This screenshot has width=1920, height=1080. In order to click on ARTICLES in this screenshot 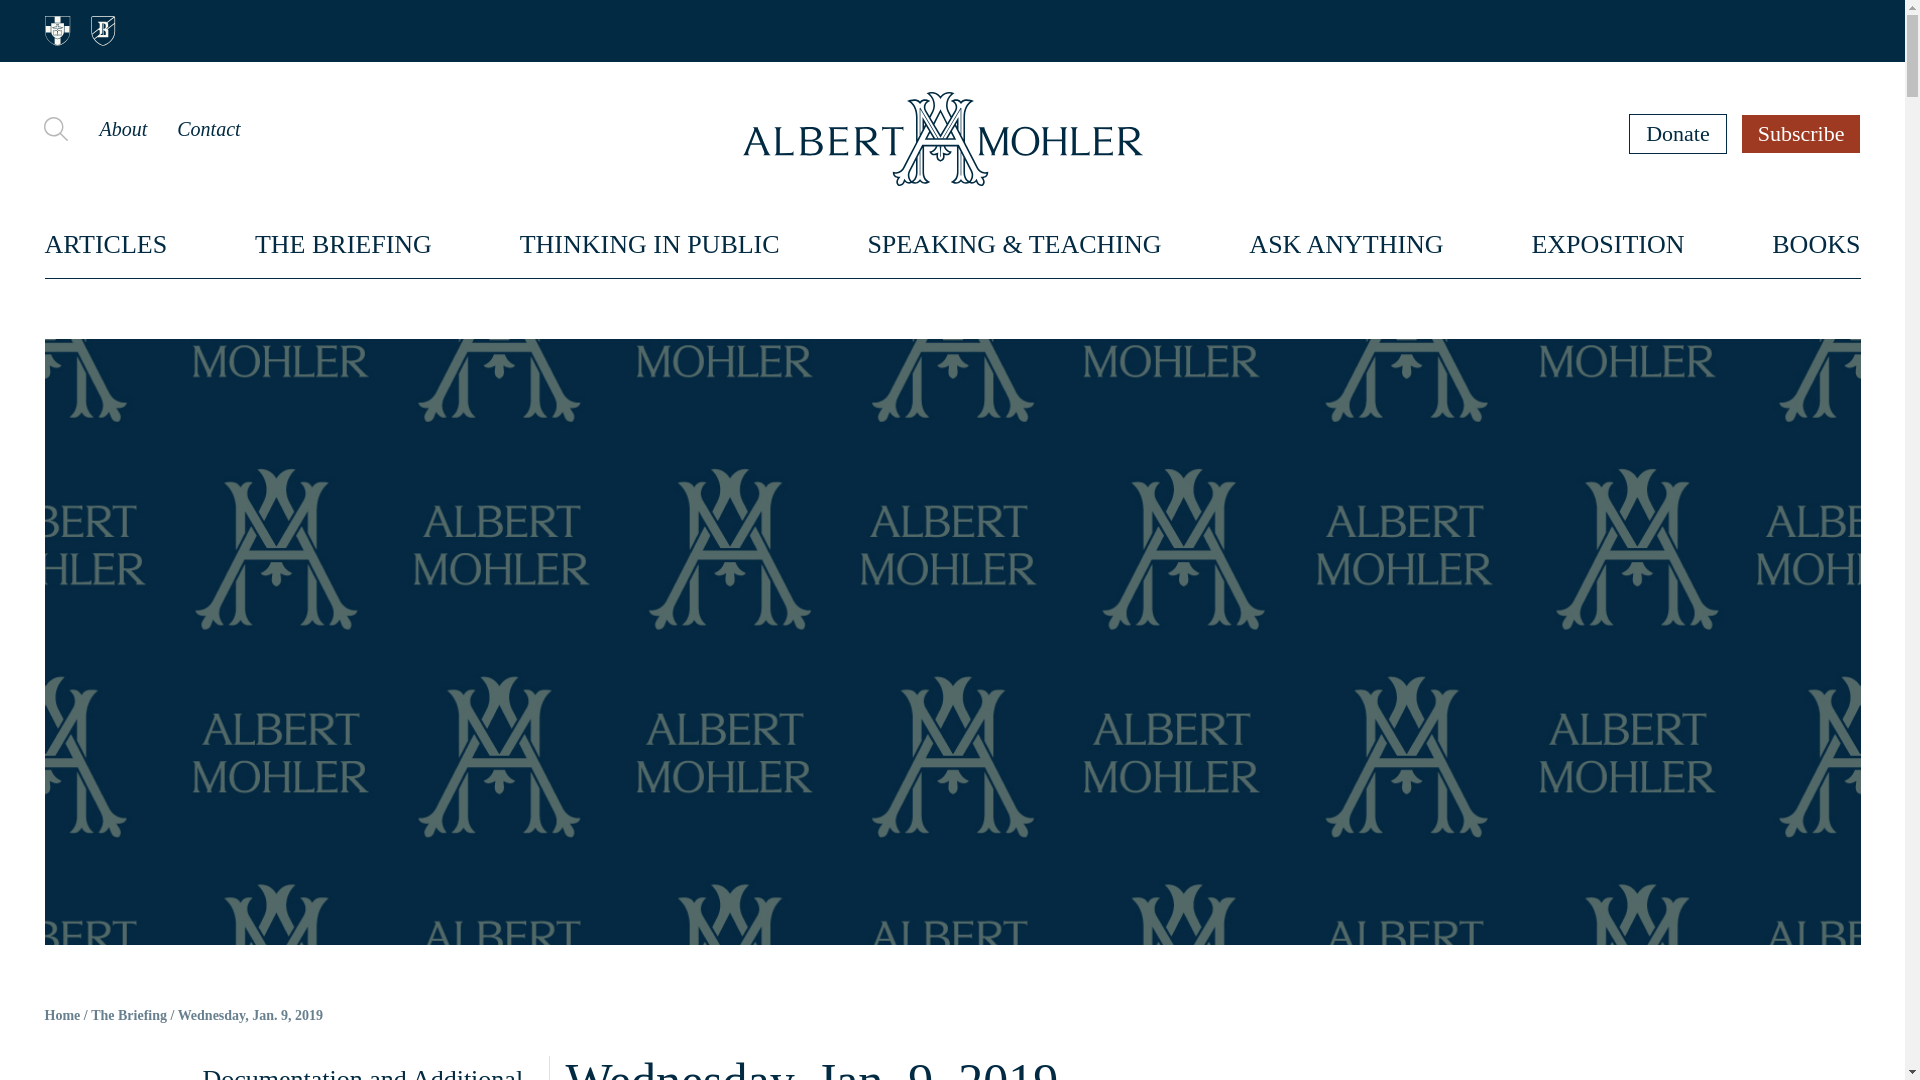, I will do `click(106, 244)`.